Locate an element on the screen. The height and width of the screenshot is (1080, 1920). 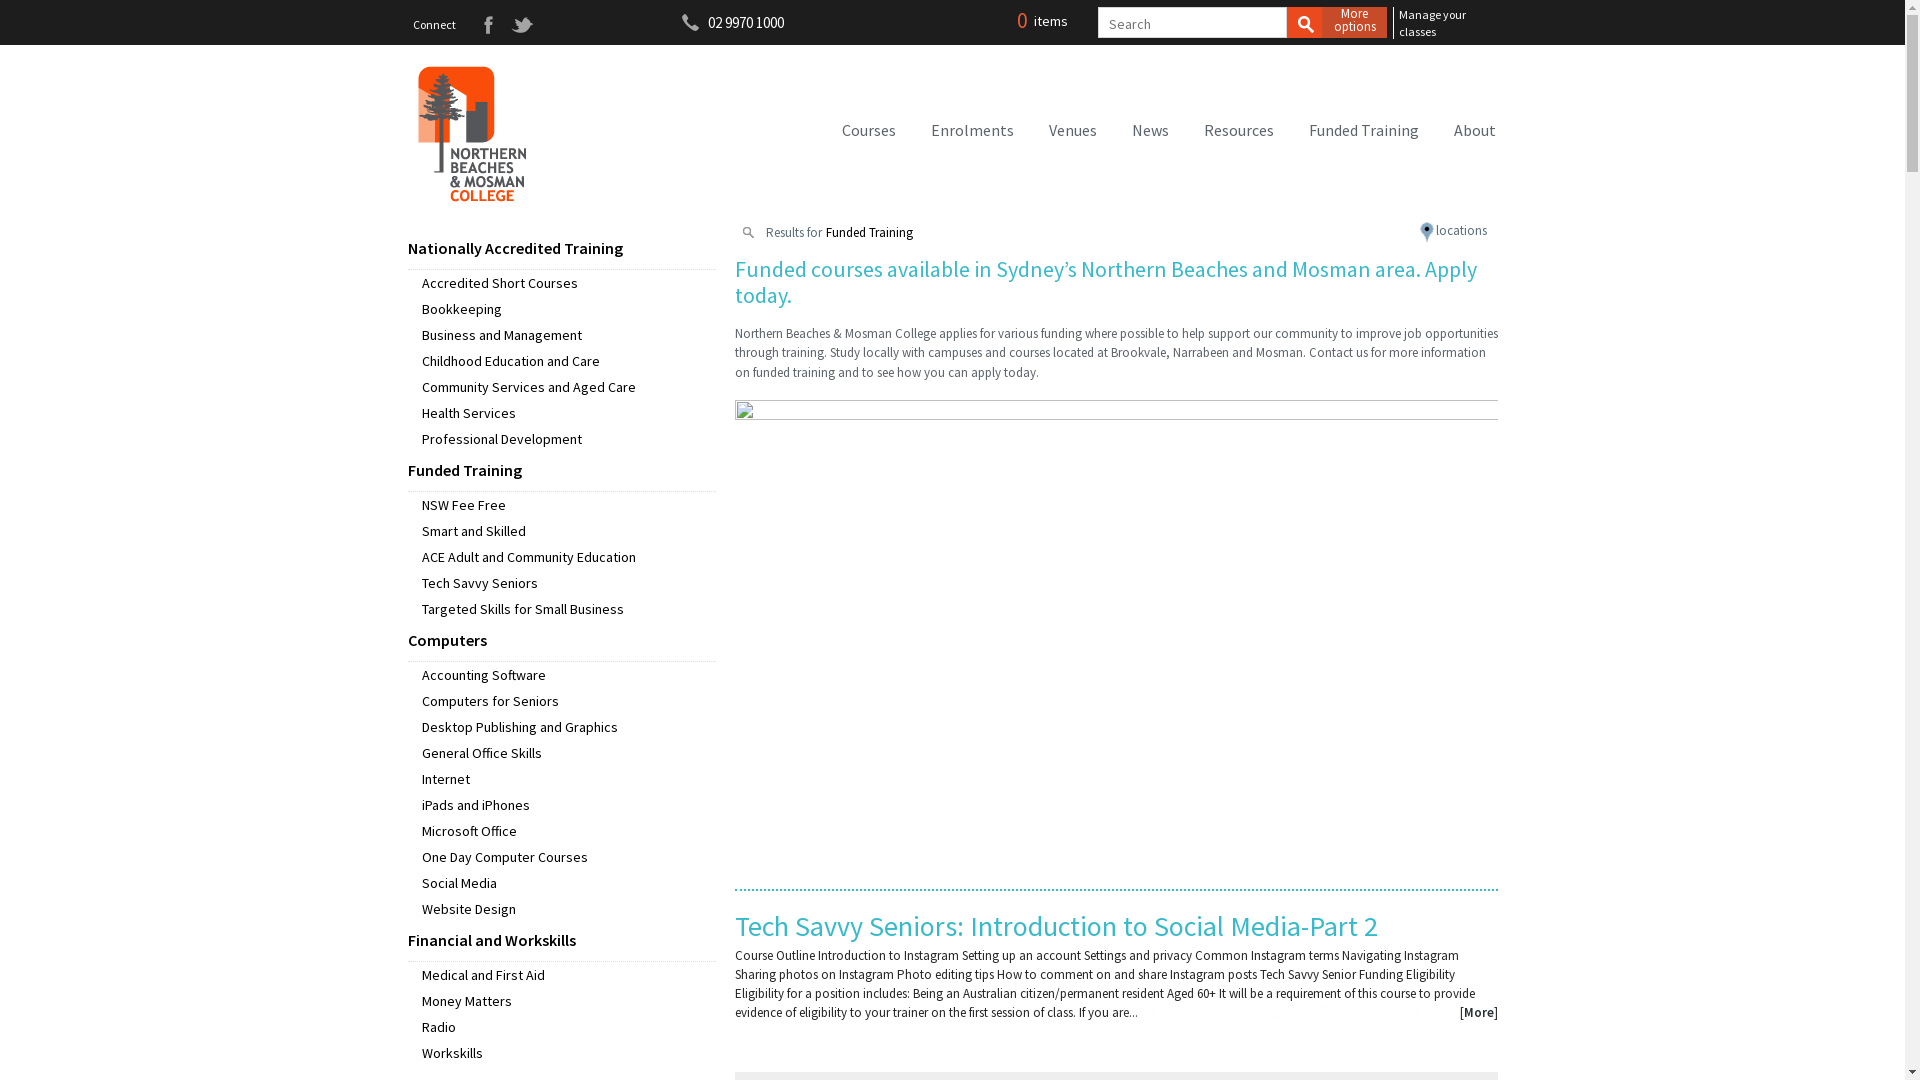
General Office Skills is located at coordinates (569, 753).